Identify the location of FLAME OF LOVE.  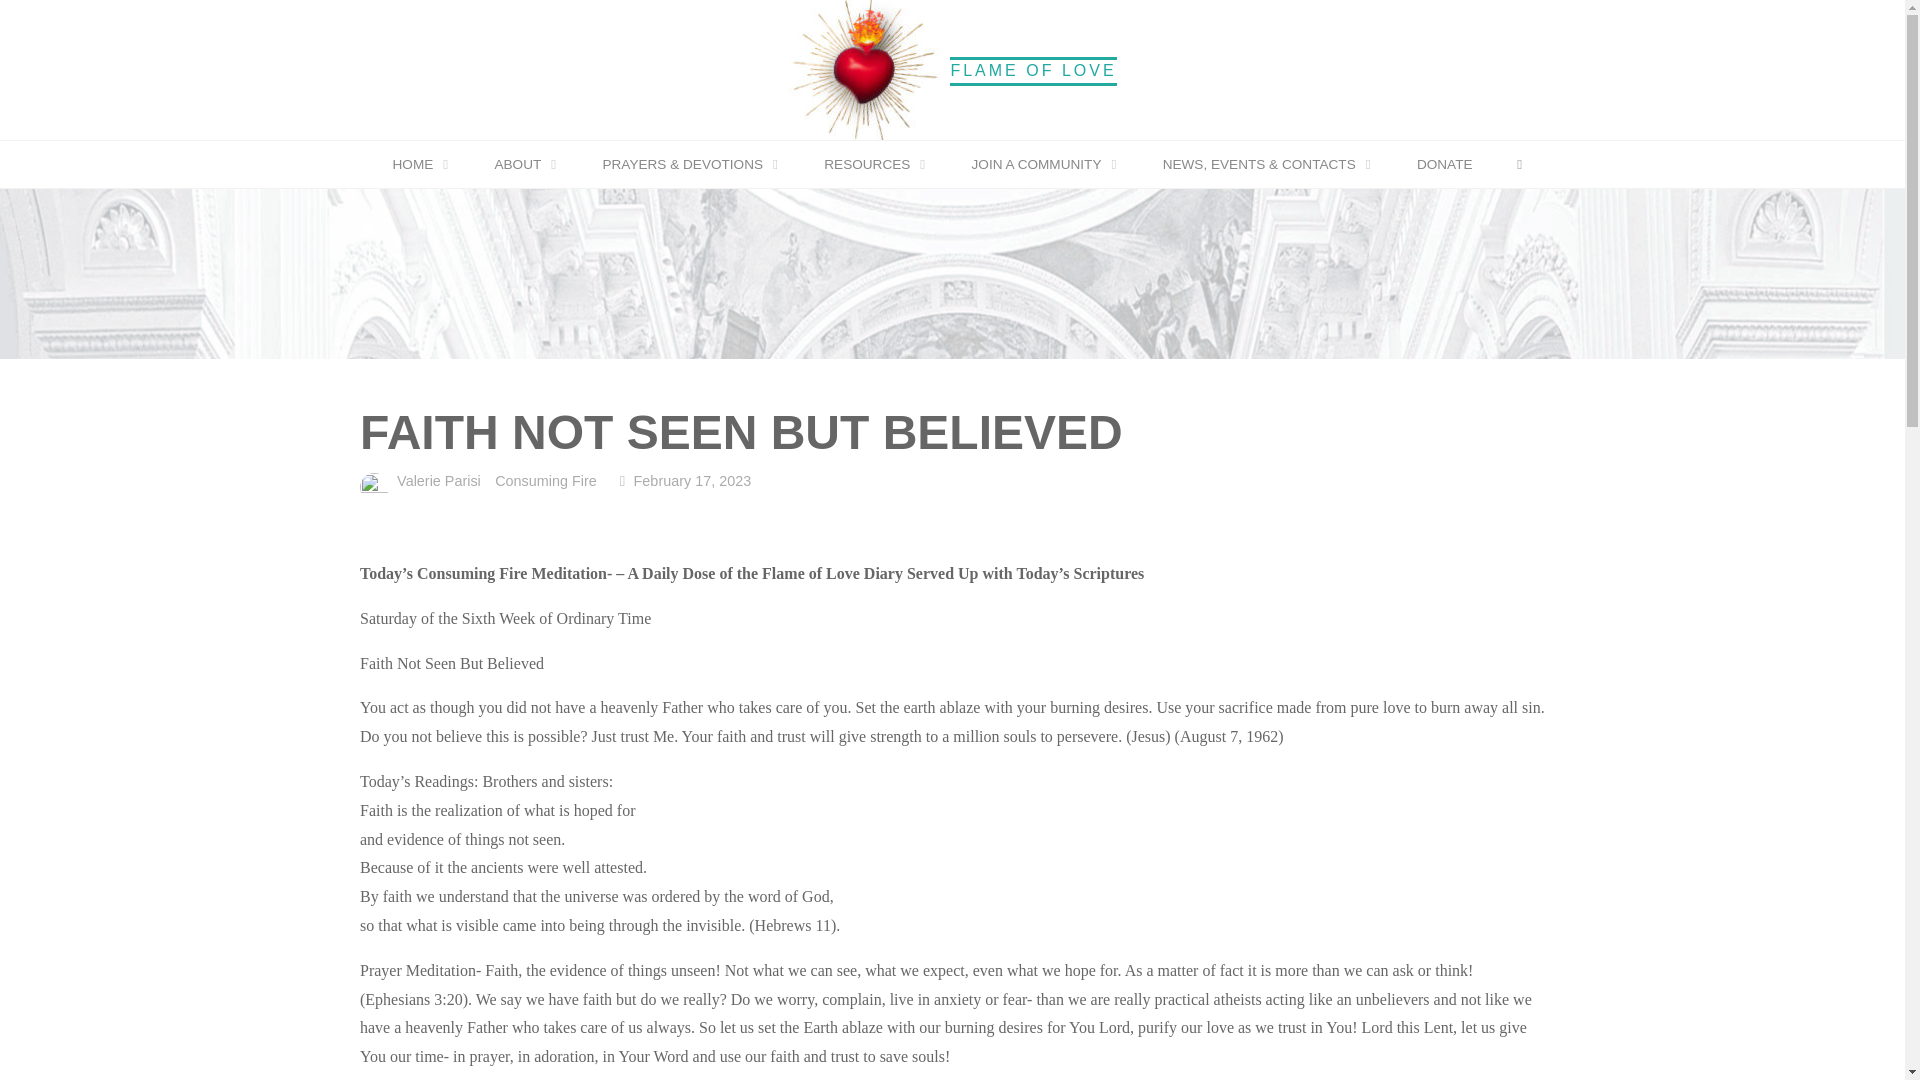
(1032, 70).